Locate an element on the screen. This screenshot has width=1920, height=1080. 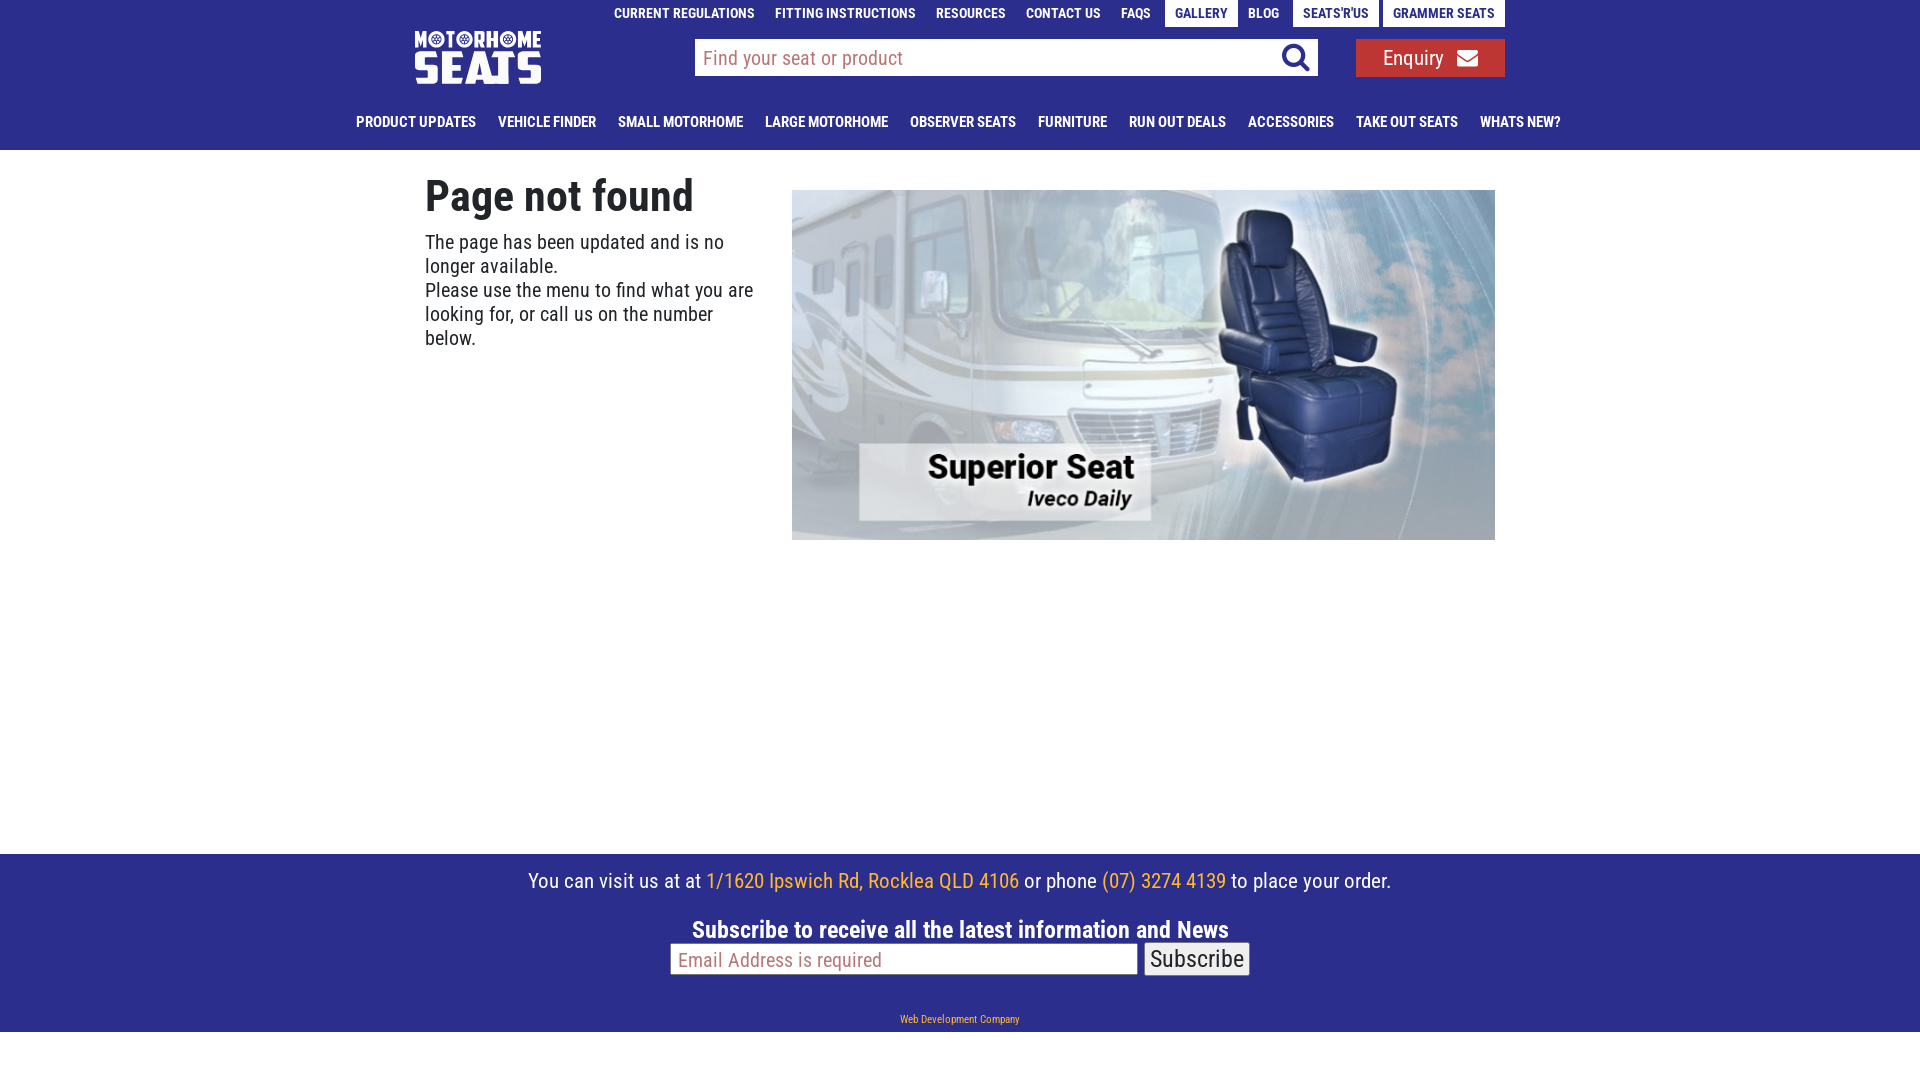
FURNITURE is located at coordinates (1072, 121).